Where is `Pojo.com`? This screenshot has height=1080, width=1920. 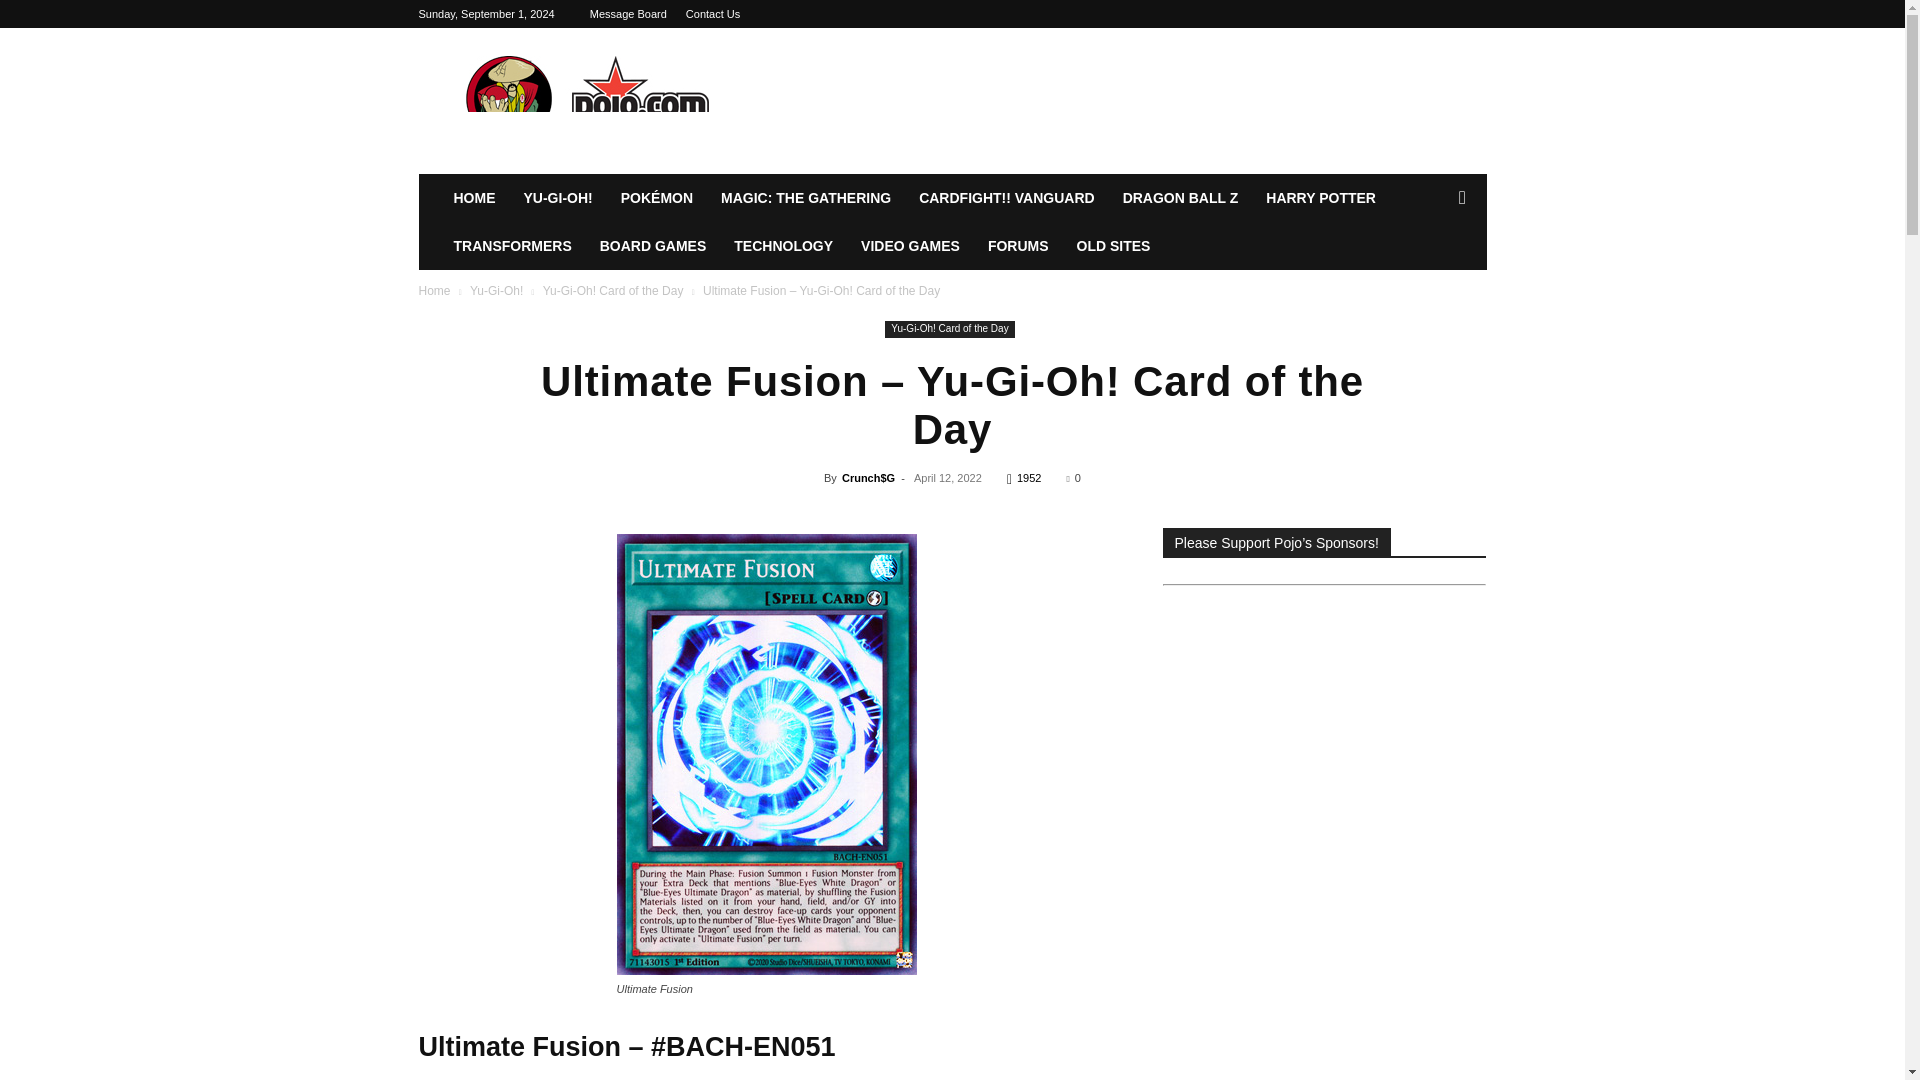 Pojo.com is located at coordinates (587, 100).